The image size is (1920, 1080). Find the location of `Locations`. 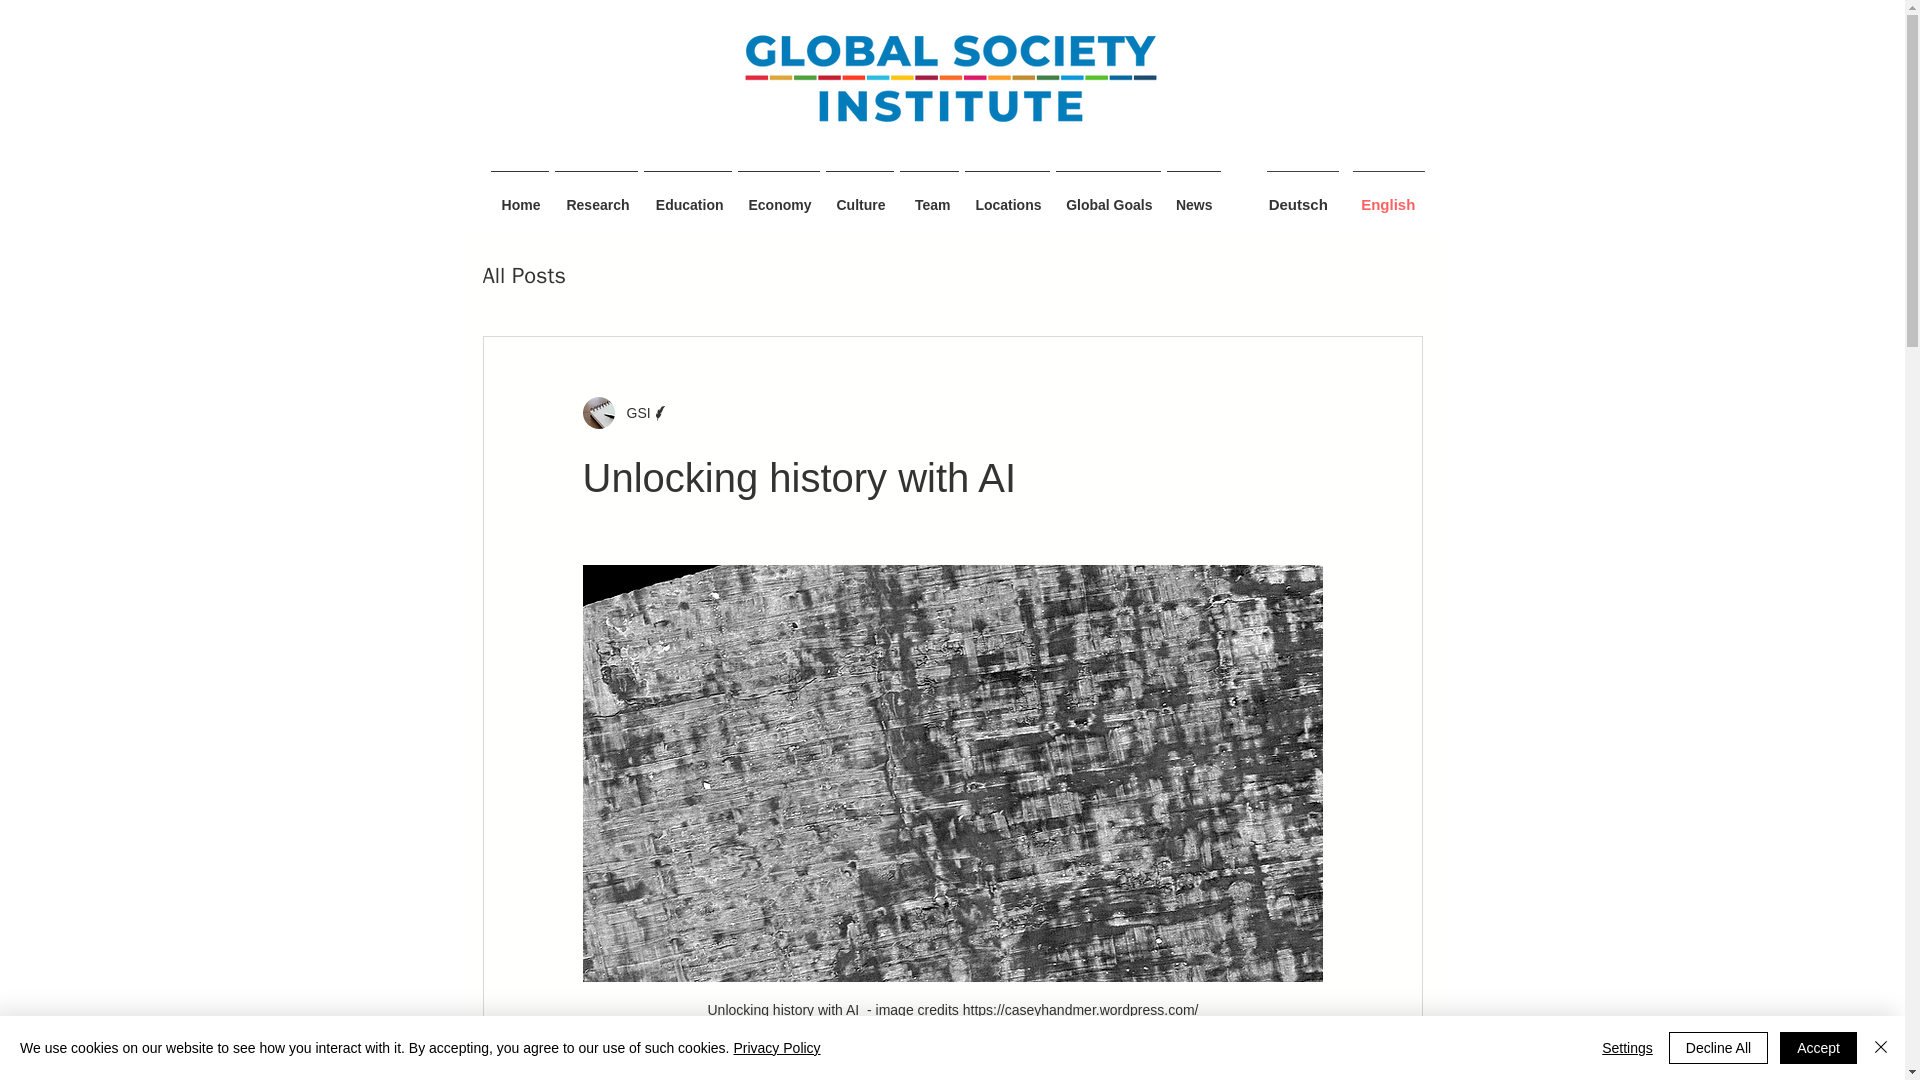

Locations is located at coordinates (1006, 196).